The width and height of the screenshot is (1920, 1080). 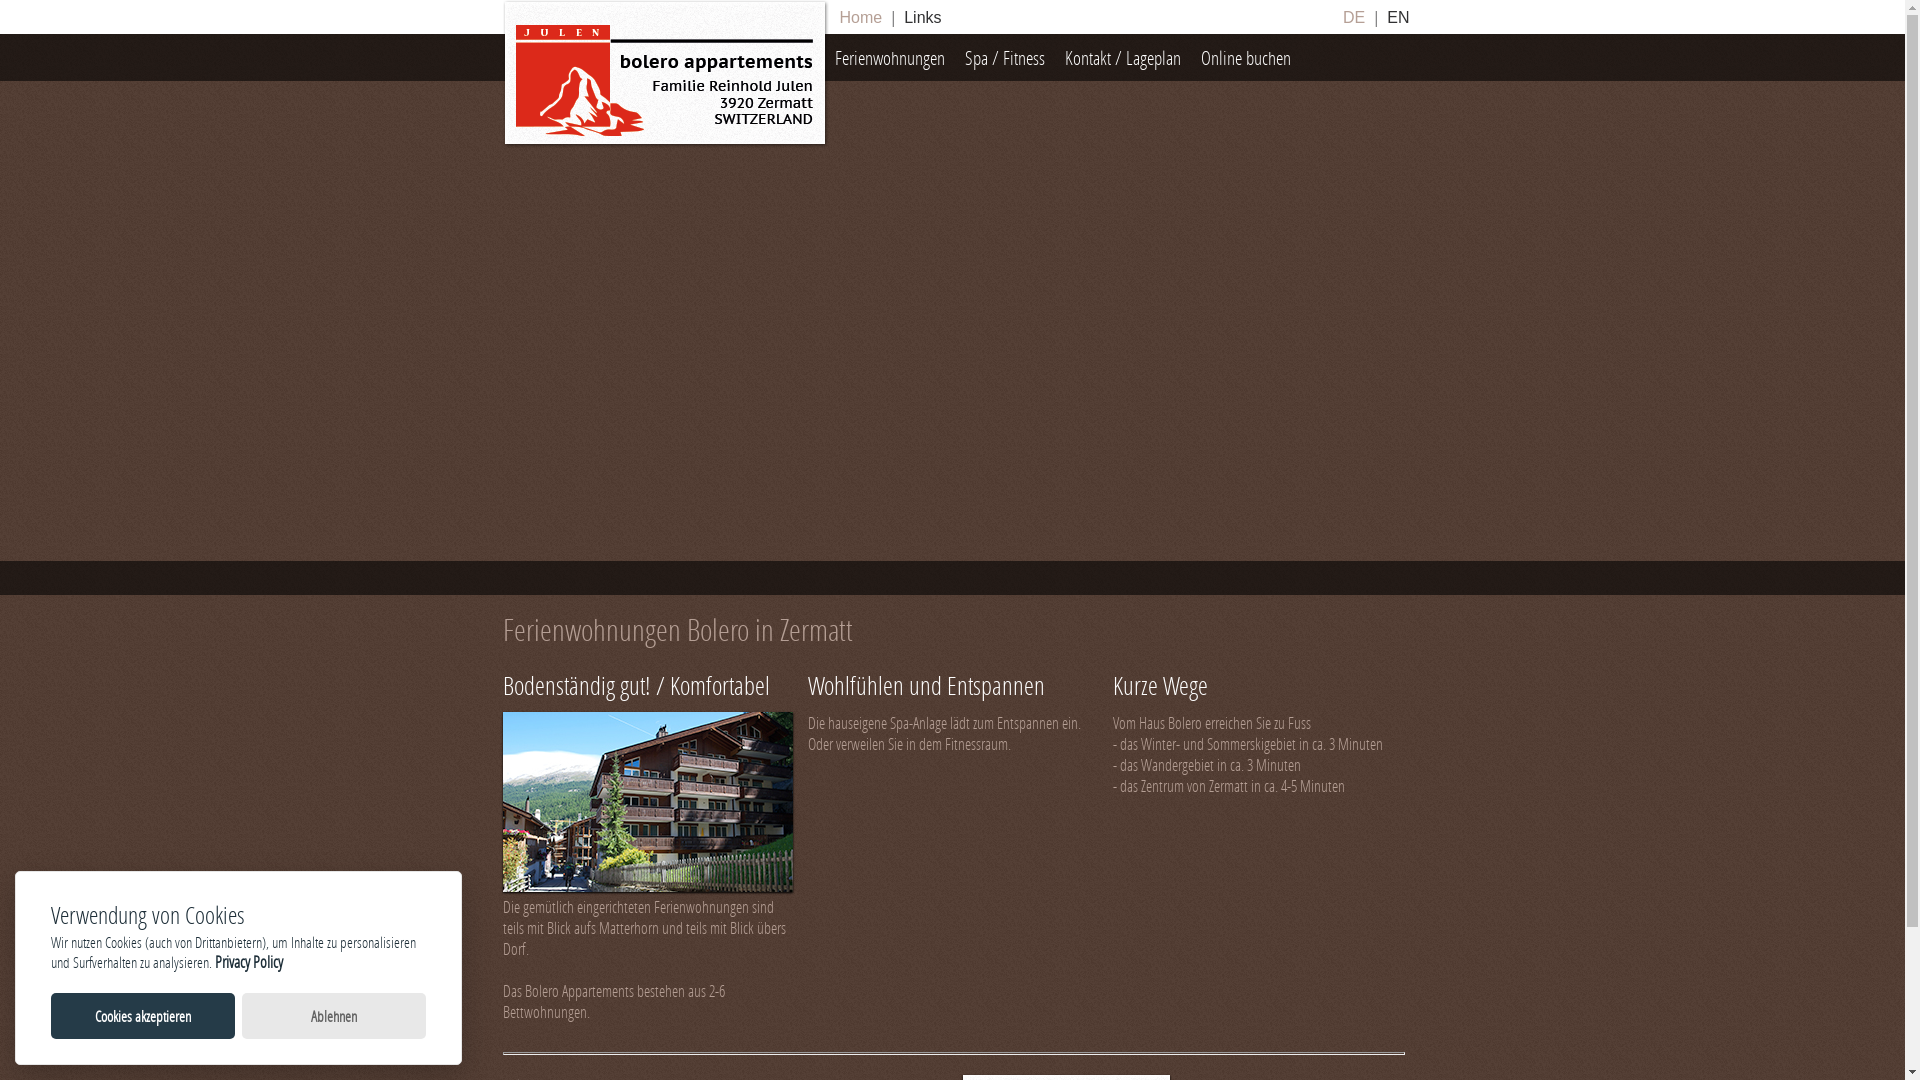 What do you see at coordinates (922, 18) in the screenshot?
I see `Links` at bounding box center [922, 18].